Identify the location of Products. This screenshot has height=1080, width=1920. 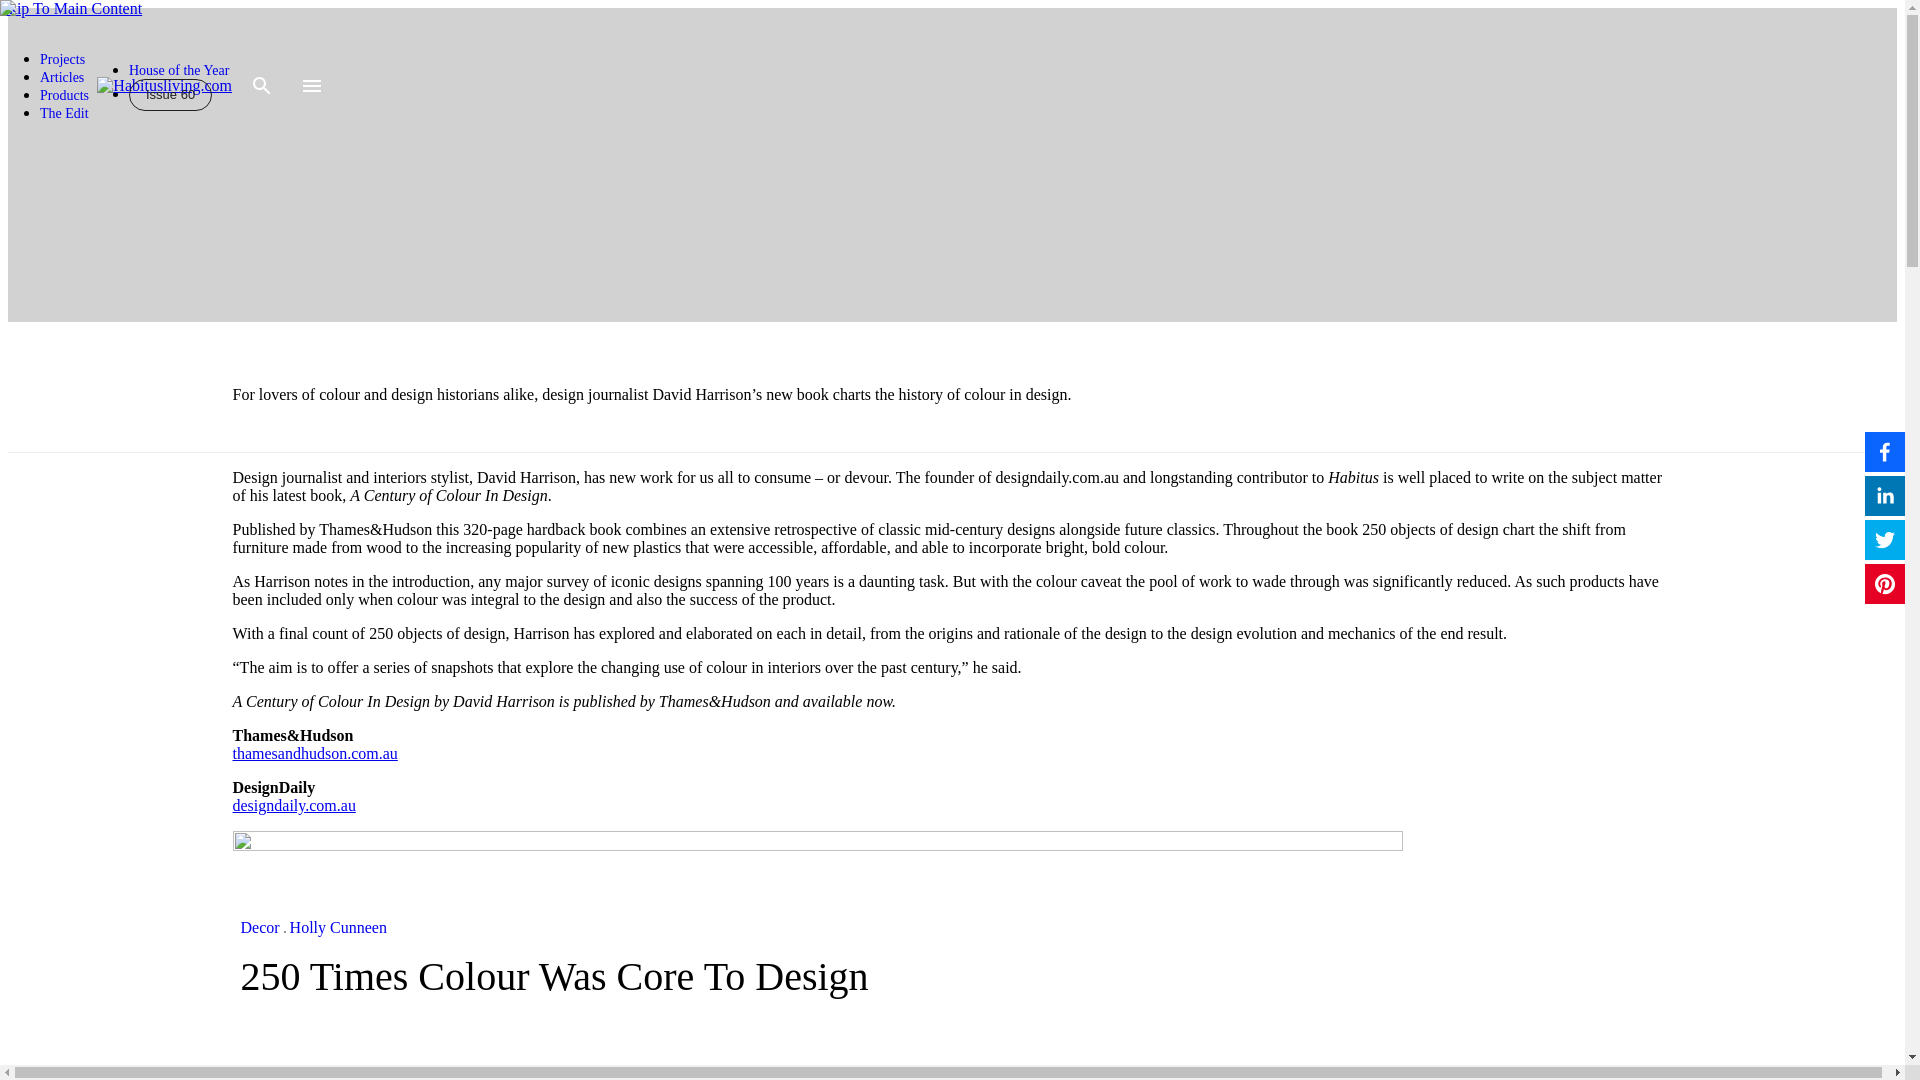
(64, 94).